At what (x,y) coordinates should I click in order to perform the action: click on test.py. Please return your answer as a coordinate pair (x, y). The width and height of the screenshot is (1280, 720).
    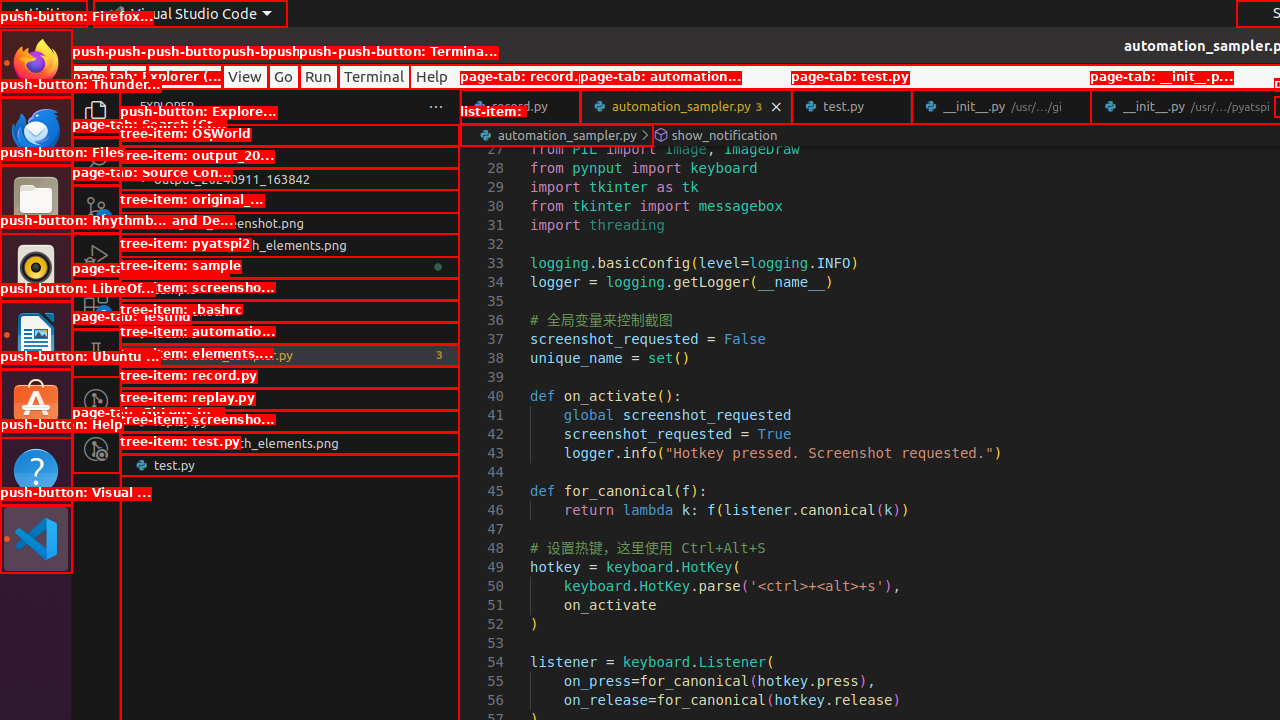
    Looking at the image, I should click on (852, 106).